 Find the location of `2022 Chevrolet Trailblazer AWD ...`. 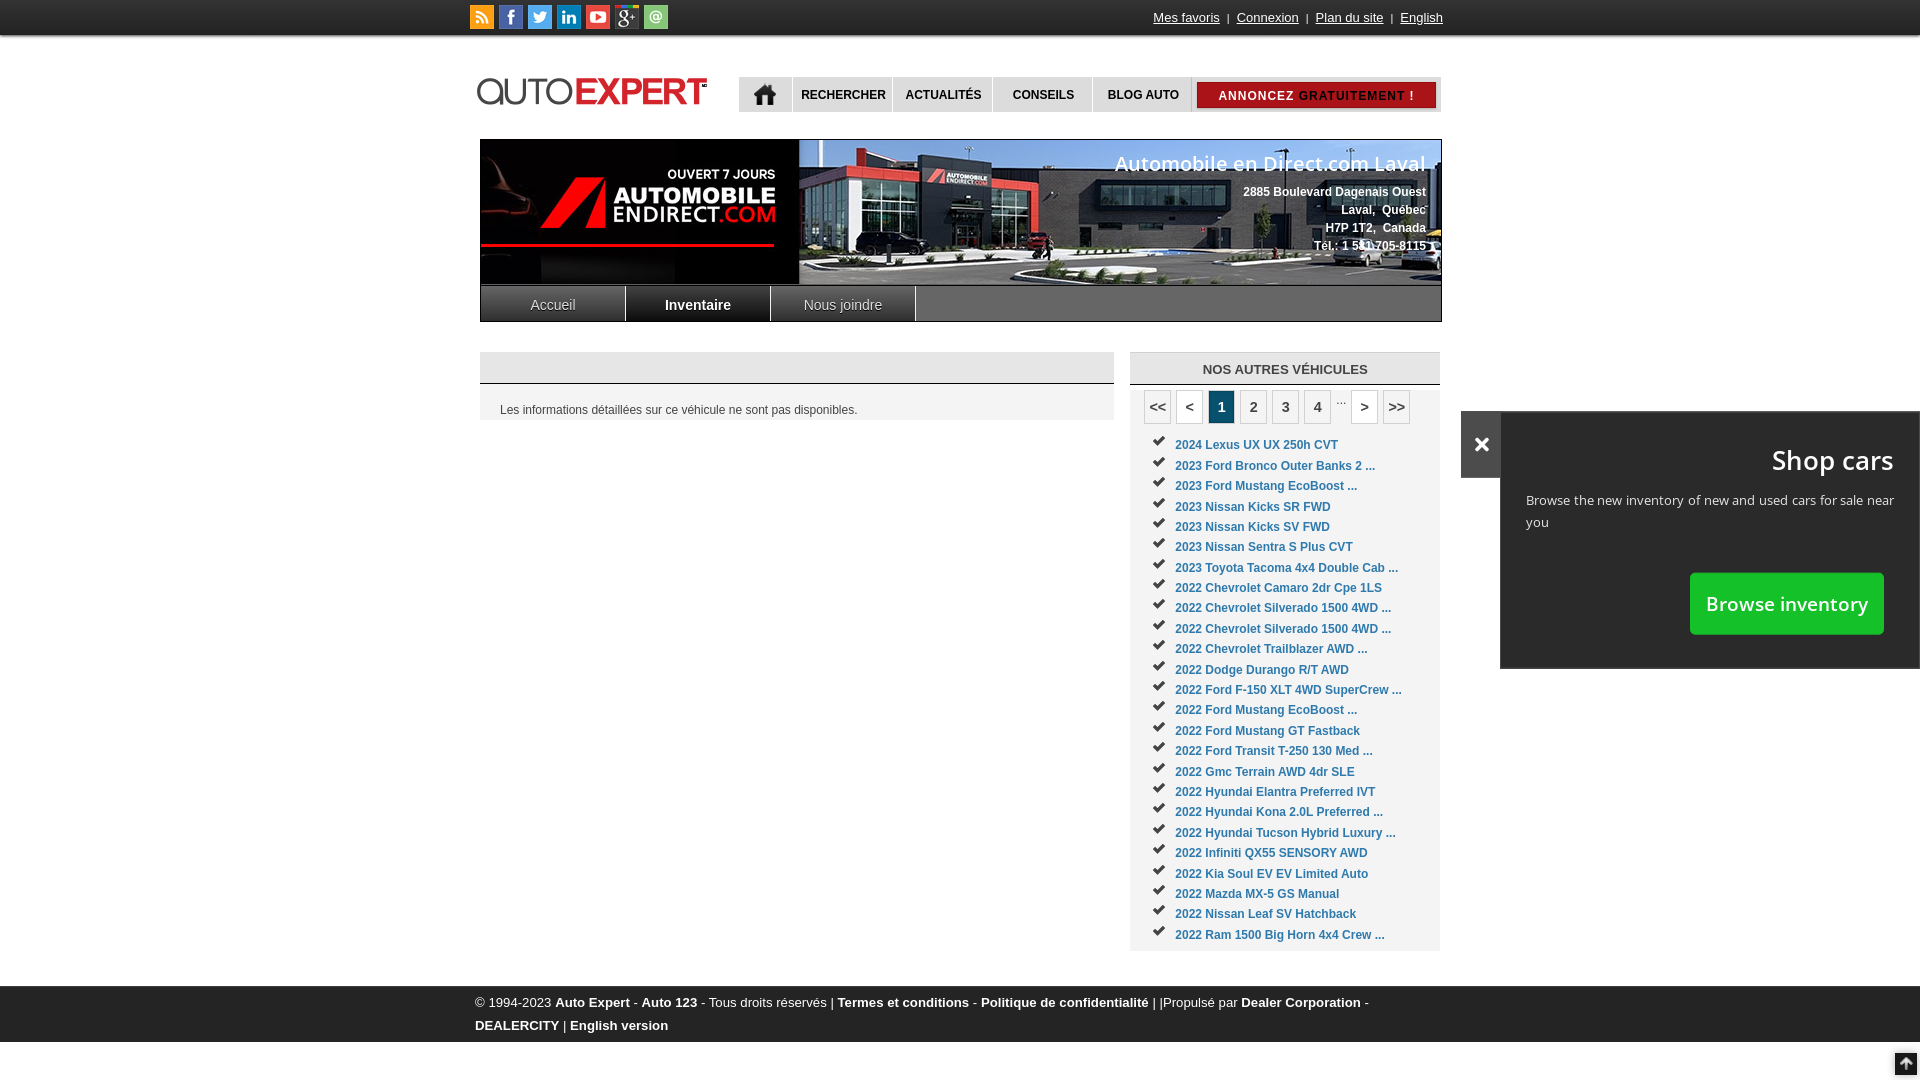

2022 Chevrolet Trailblazer AWD ... is located at coordinates (1271, 649).